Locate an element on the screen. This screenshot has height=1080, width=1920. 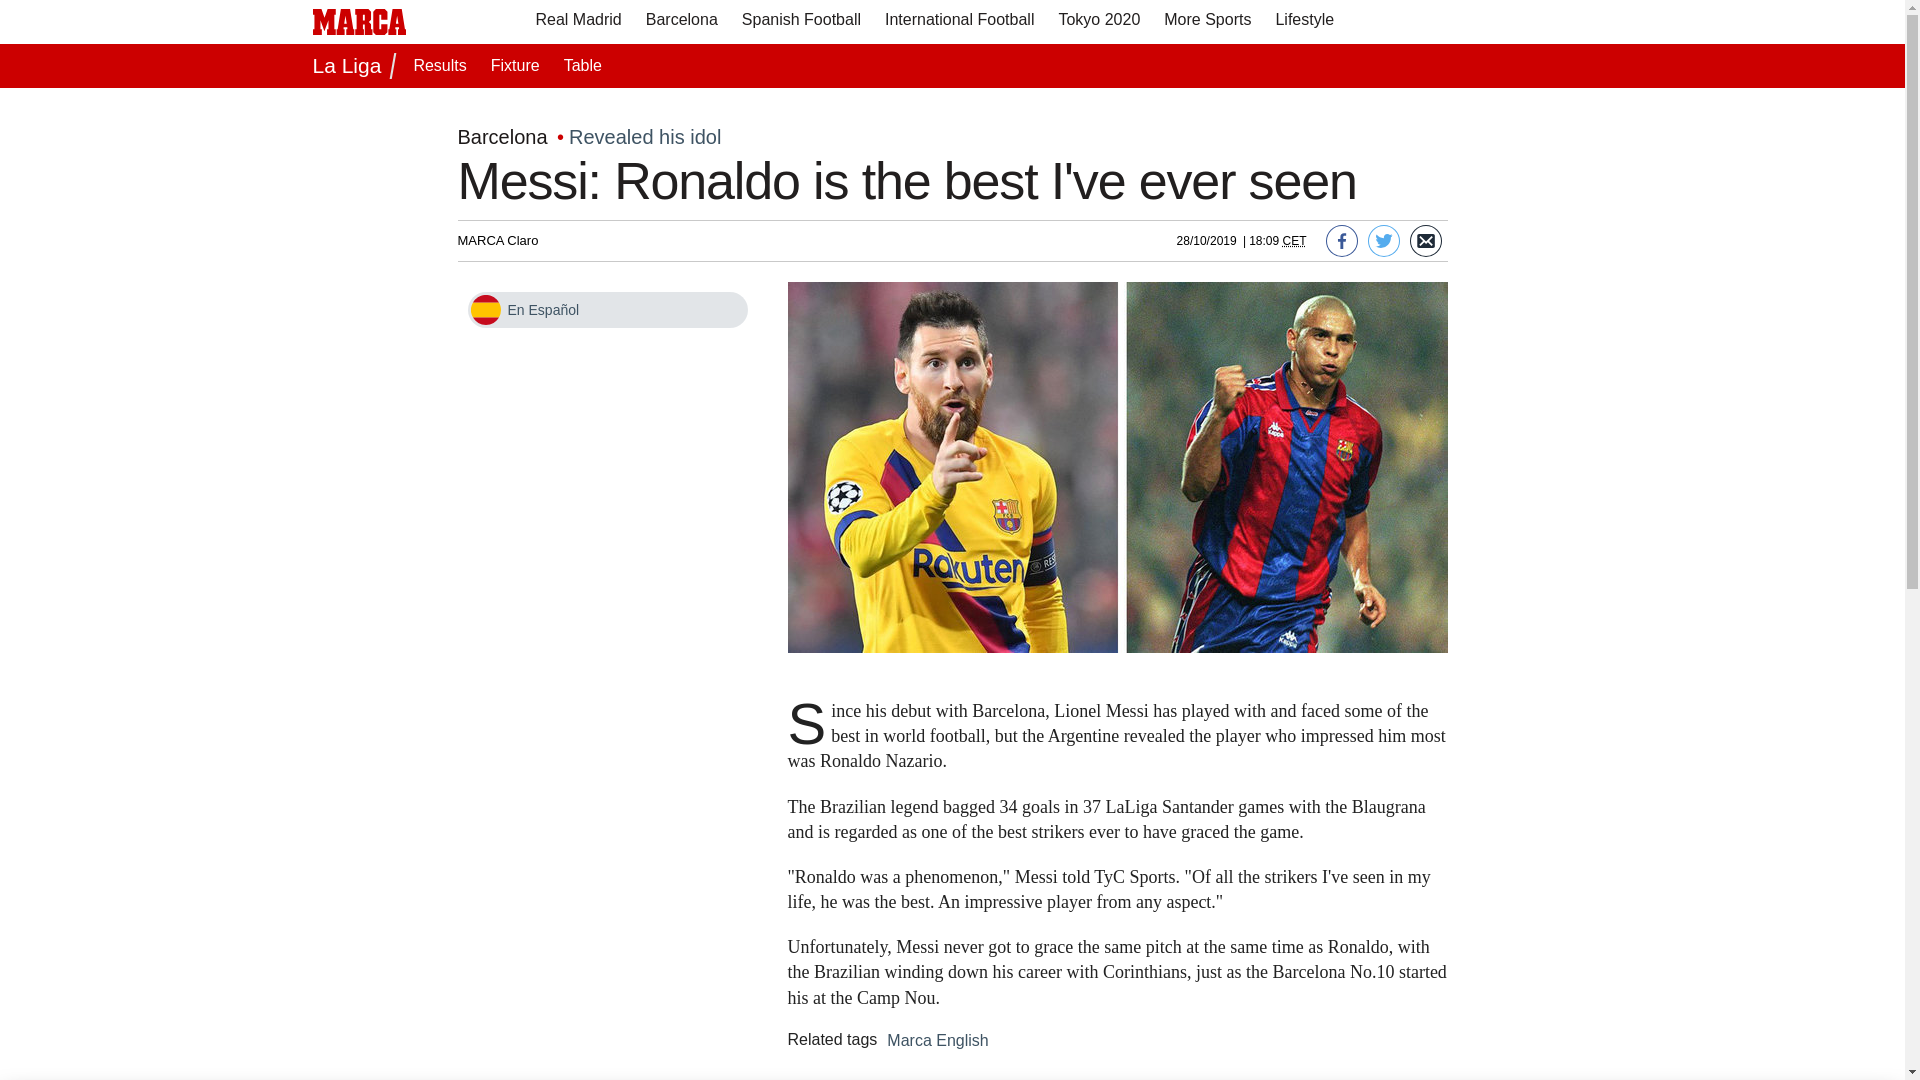
Barcelona is located at coordinates (681, 22).